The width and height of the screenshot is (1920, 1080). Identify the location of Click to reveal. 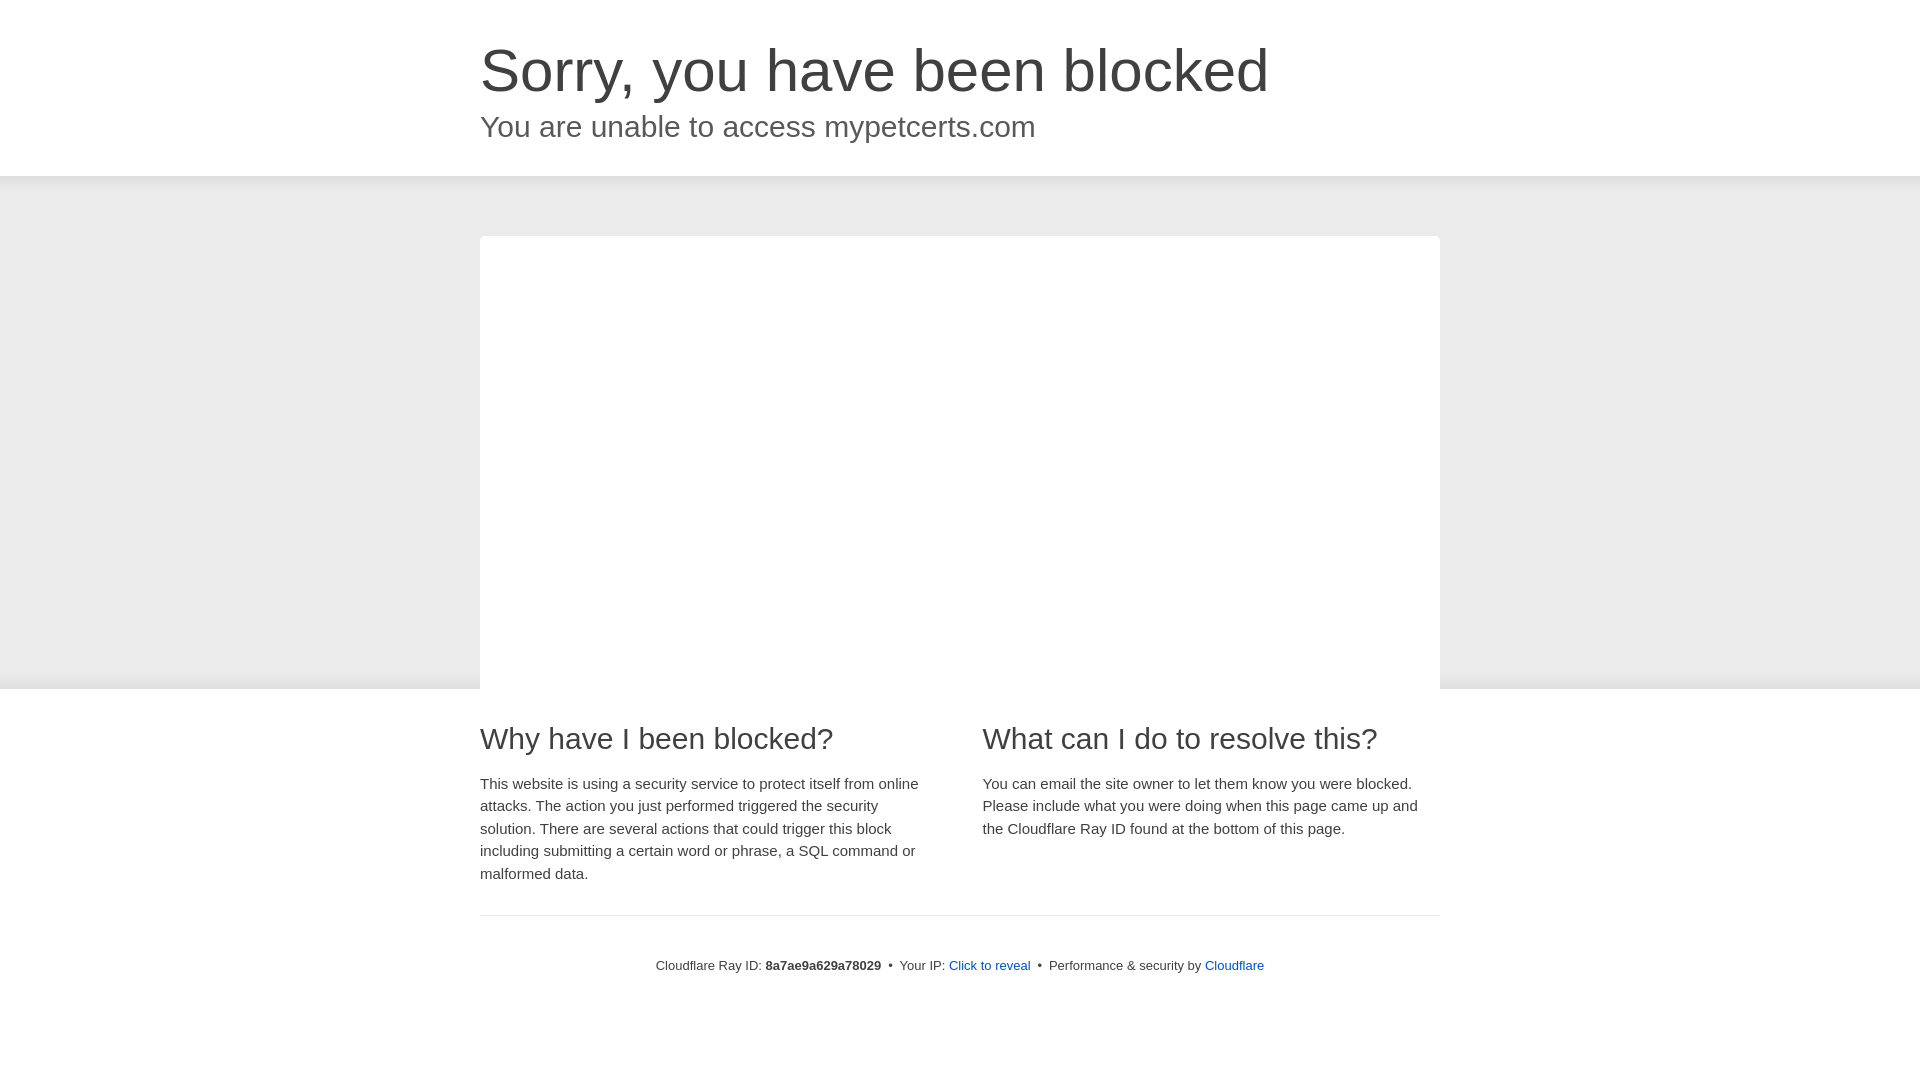
(990, 966).